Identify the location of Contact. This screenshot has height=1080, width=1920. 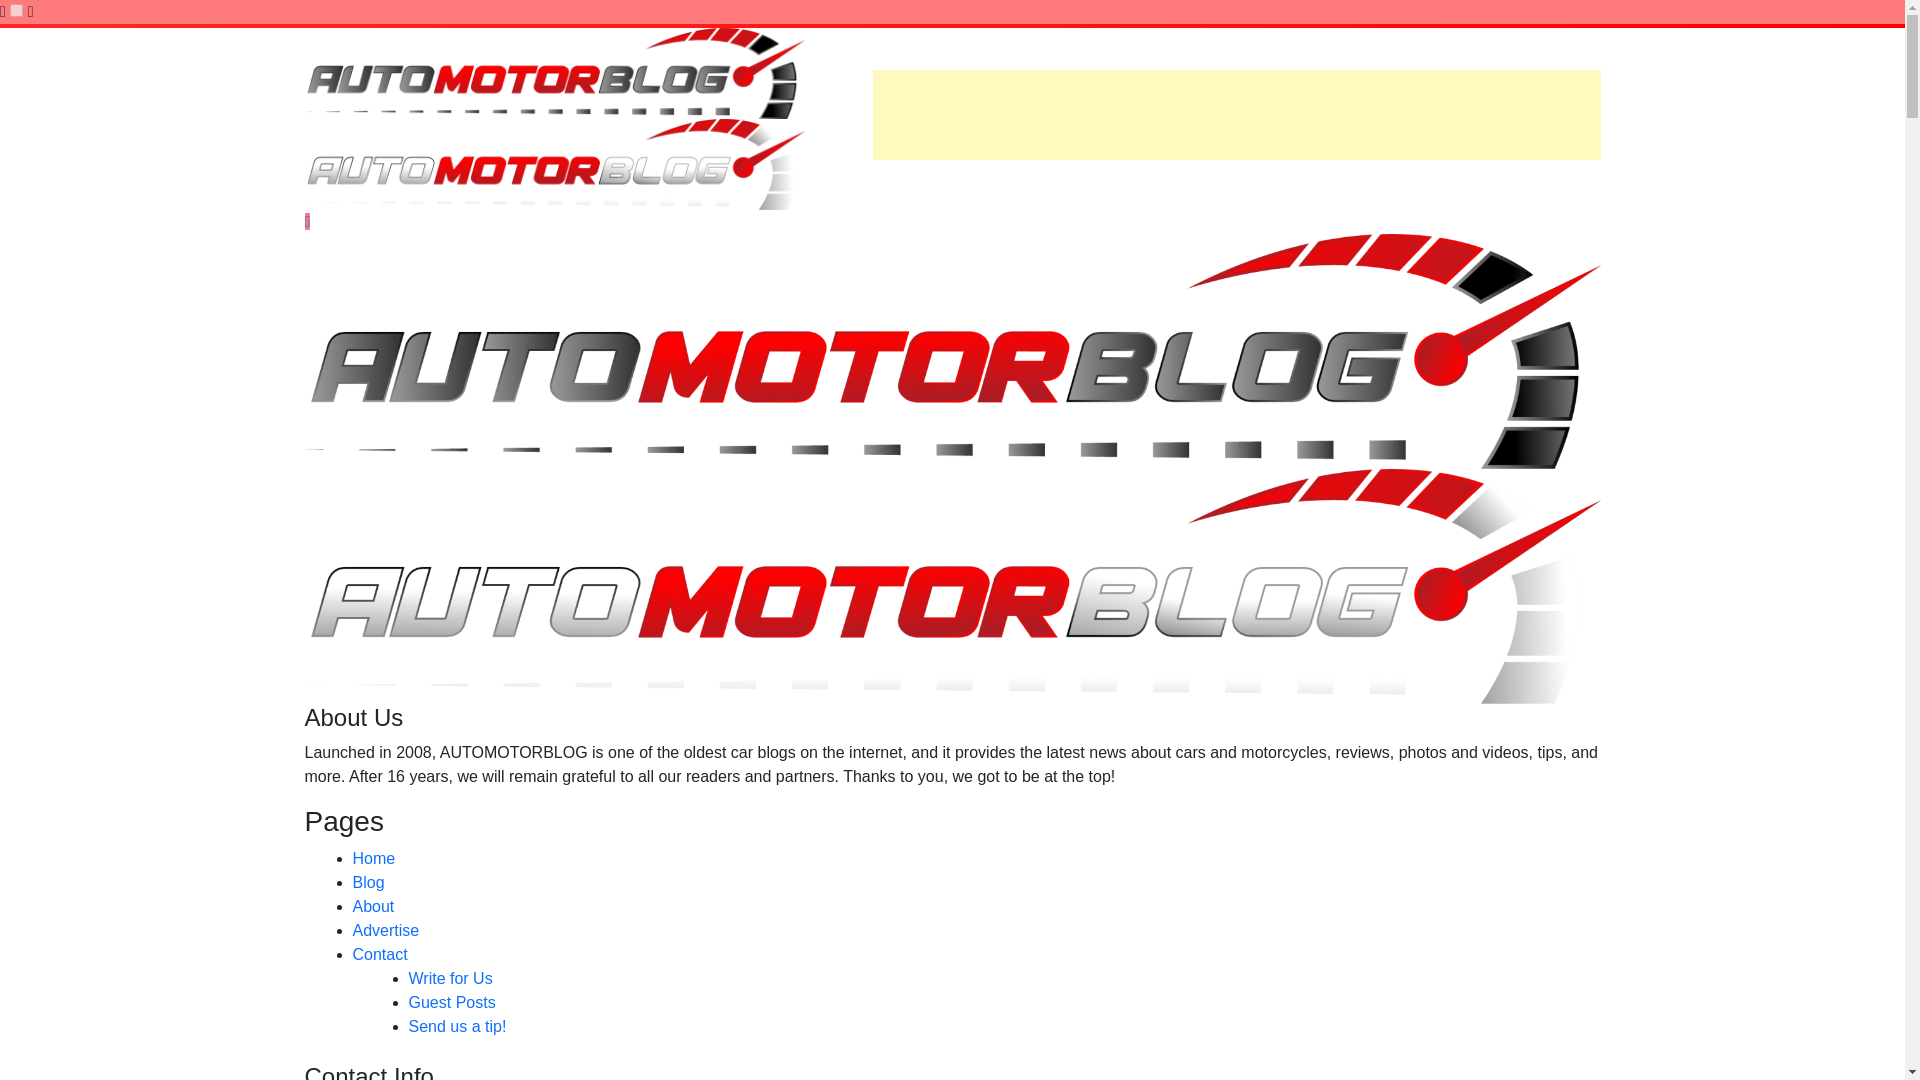
(379, 954).